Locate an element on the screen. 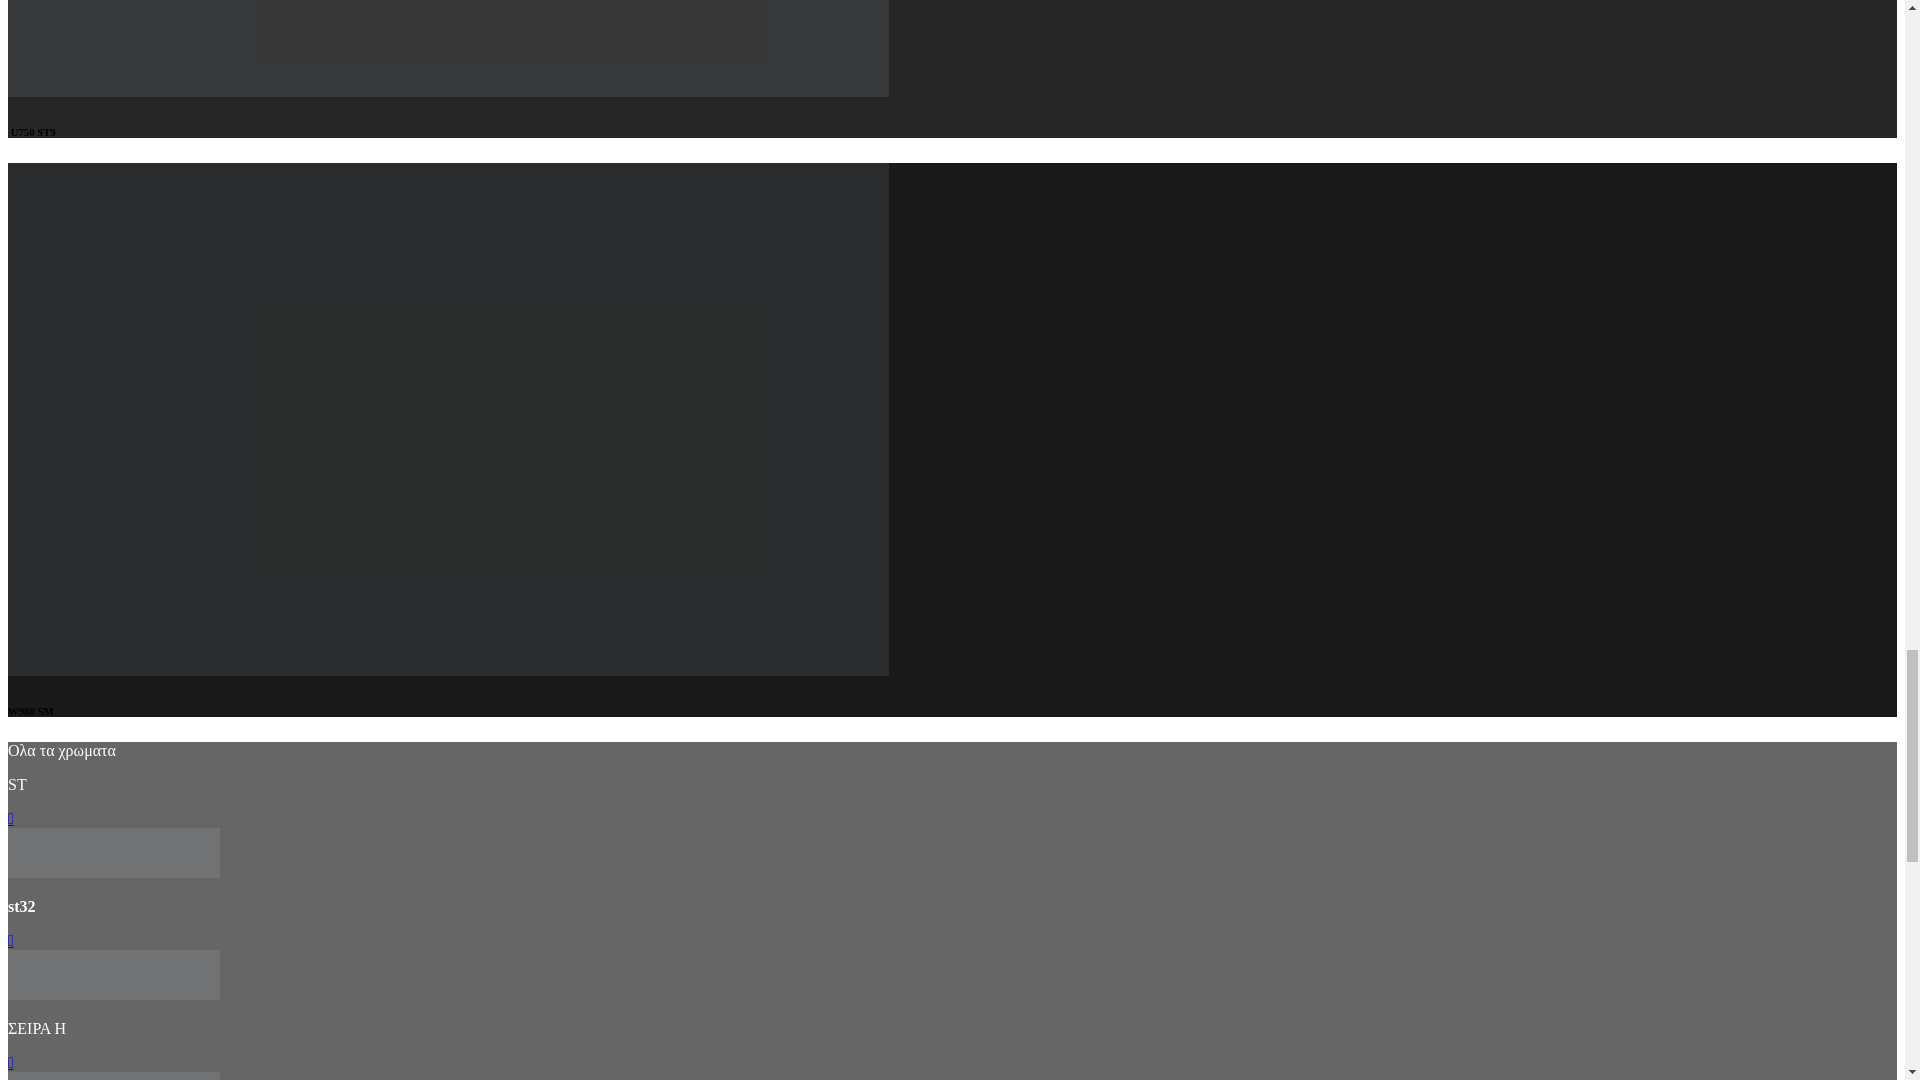  epi lt50 is located at coordinates (114, 1076).